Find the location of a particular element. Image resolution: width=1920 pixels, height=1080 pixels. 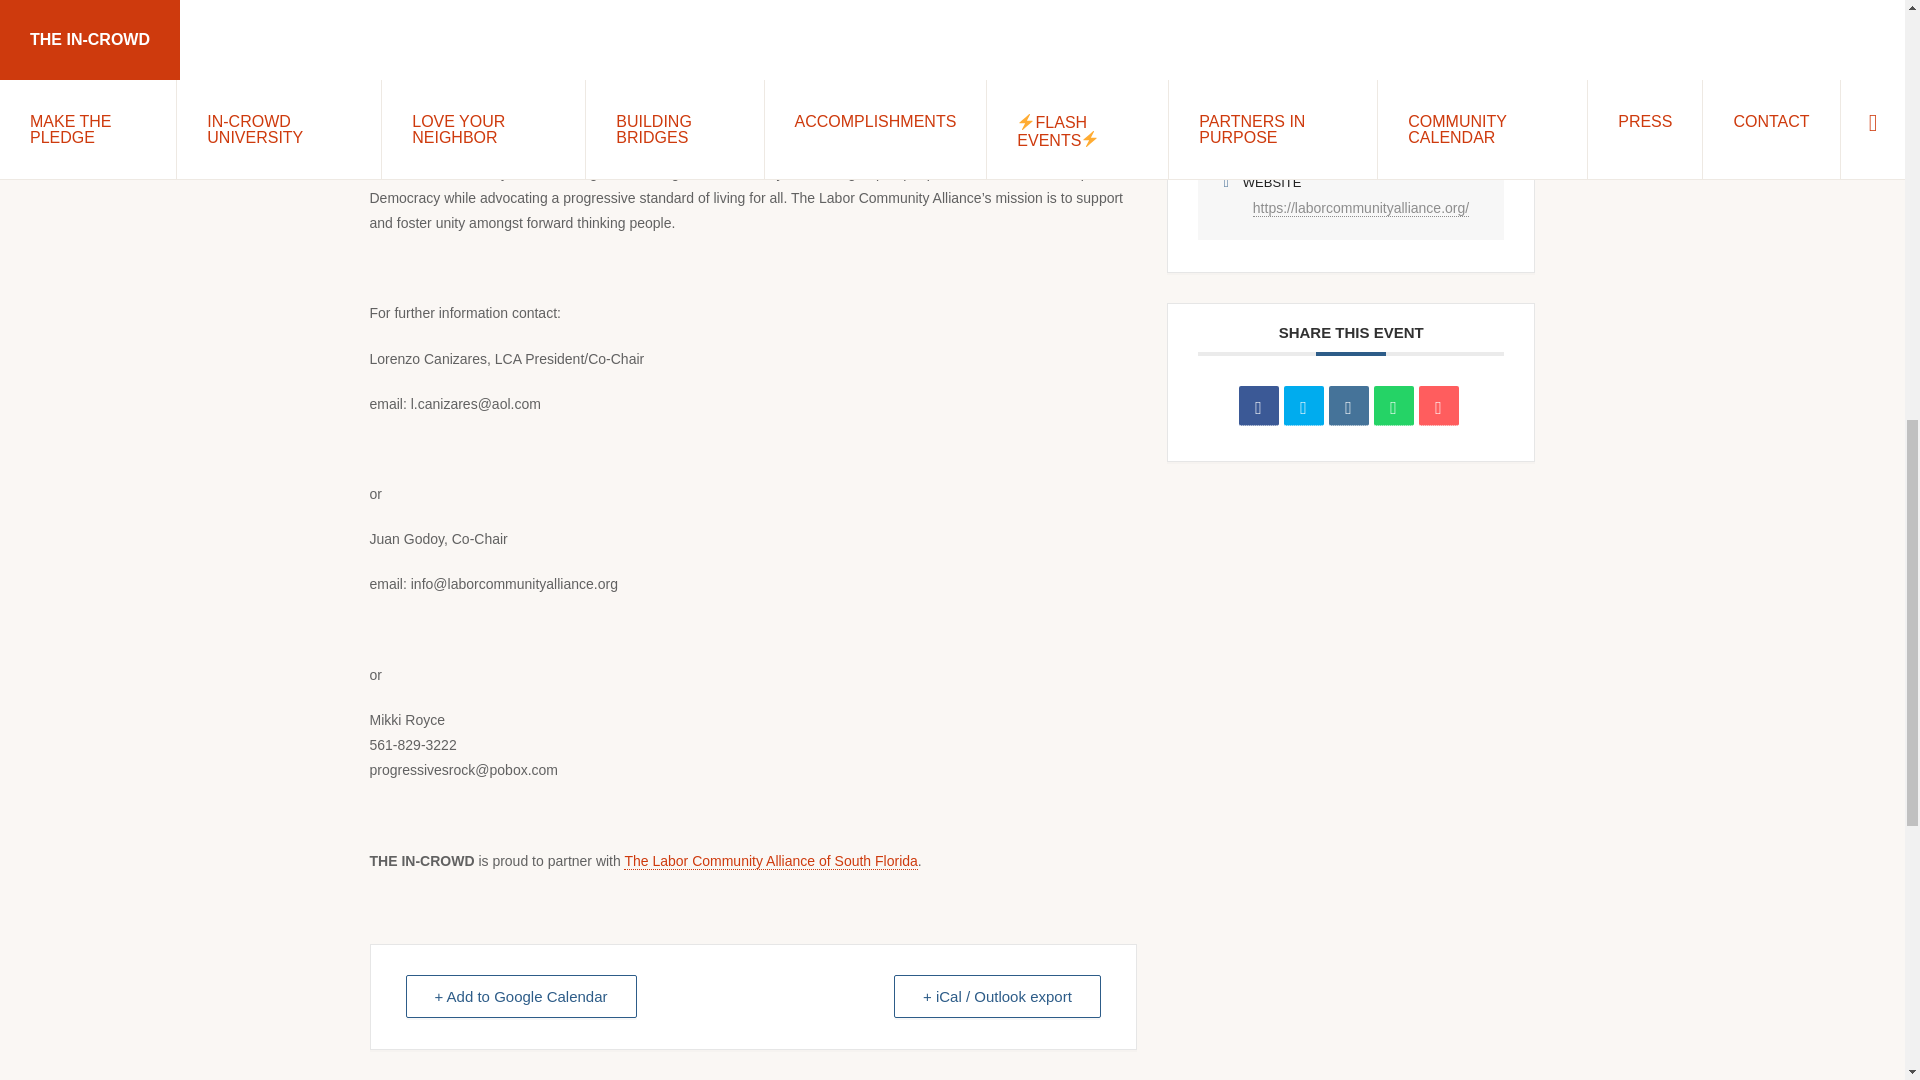

Share on Facebook is located at coordinates (1258, 405).